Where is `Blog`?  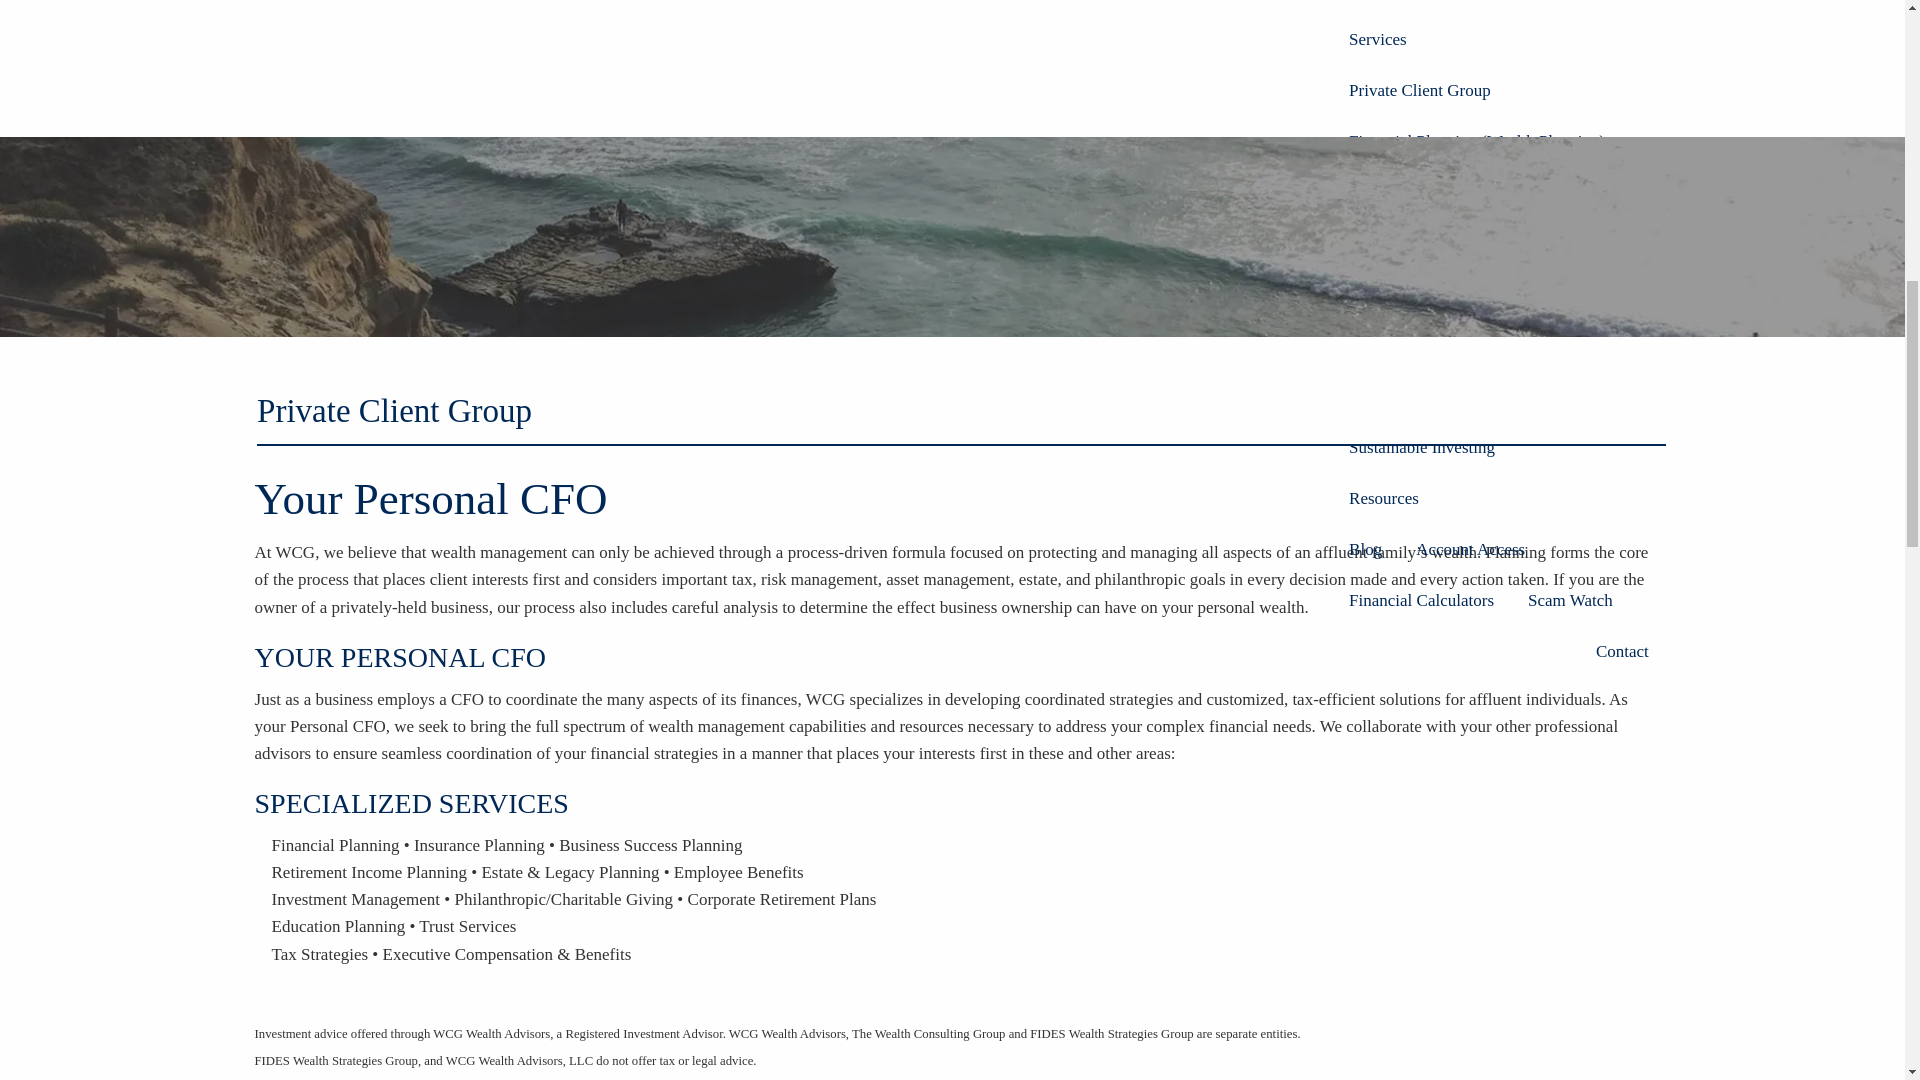 Blog is located at coordinates (1366, 548).